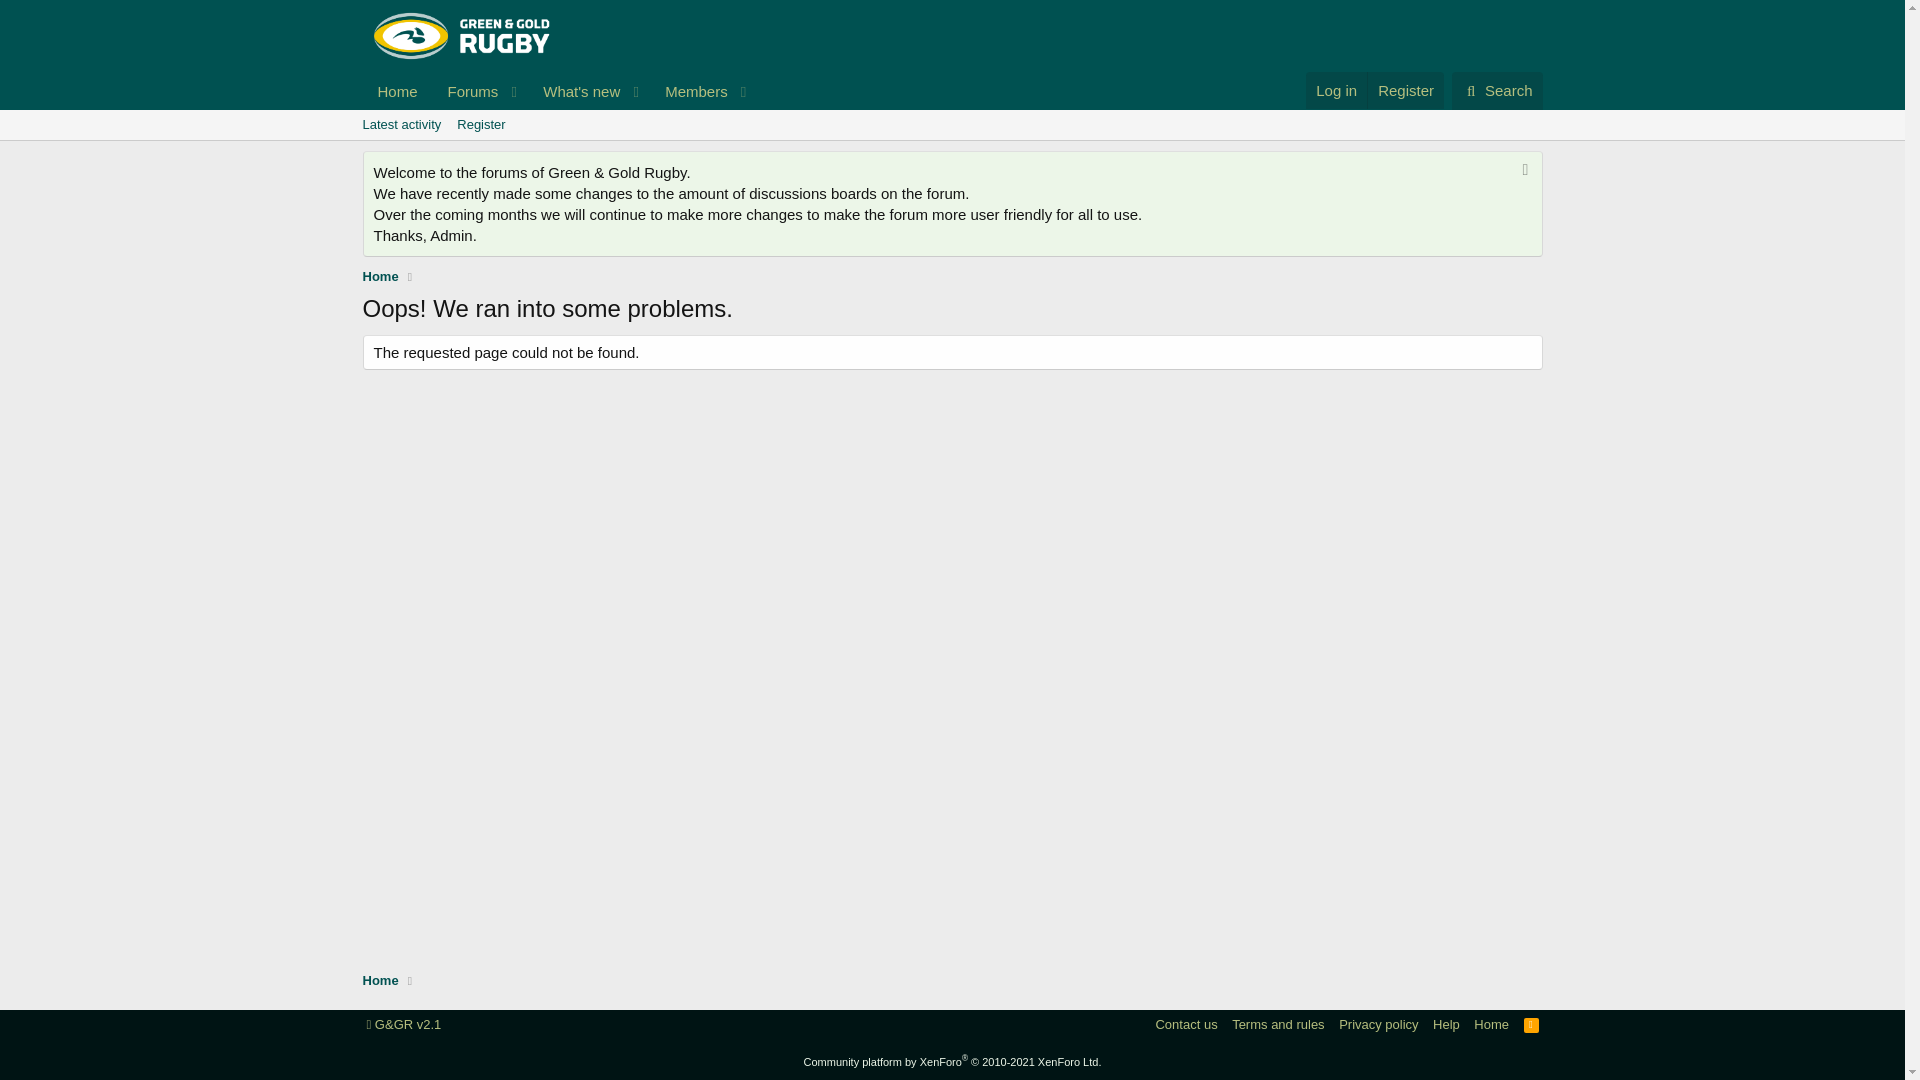 Image resolution: width=1920 pixels, height=1080 pixels. Describe the element at coordinates (467, 92) in the screenshot. I see `Search` at that location.